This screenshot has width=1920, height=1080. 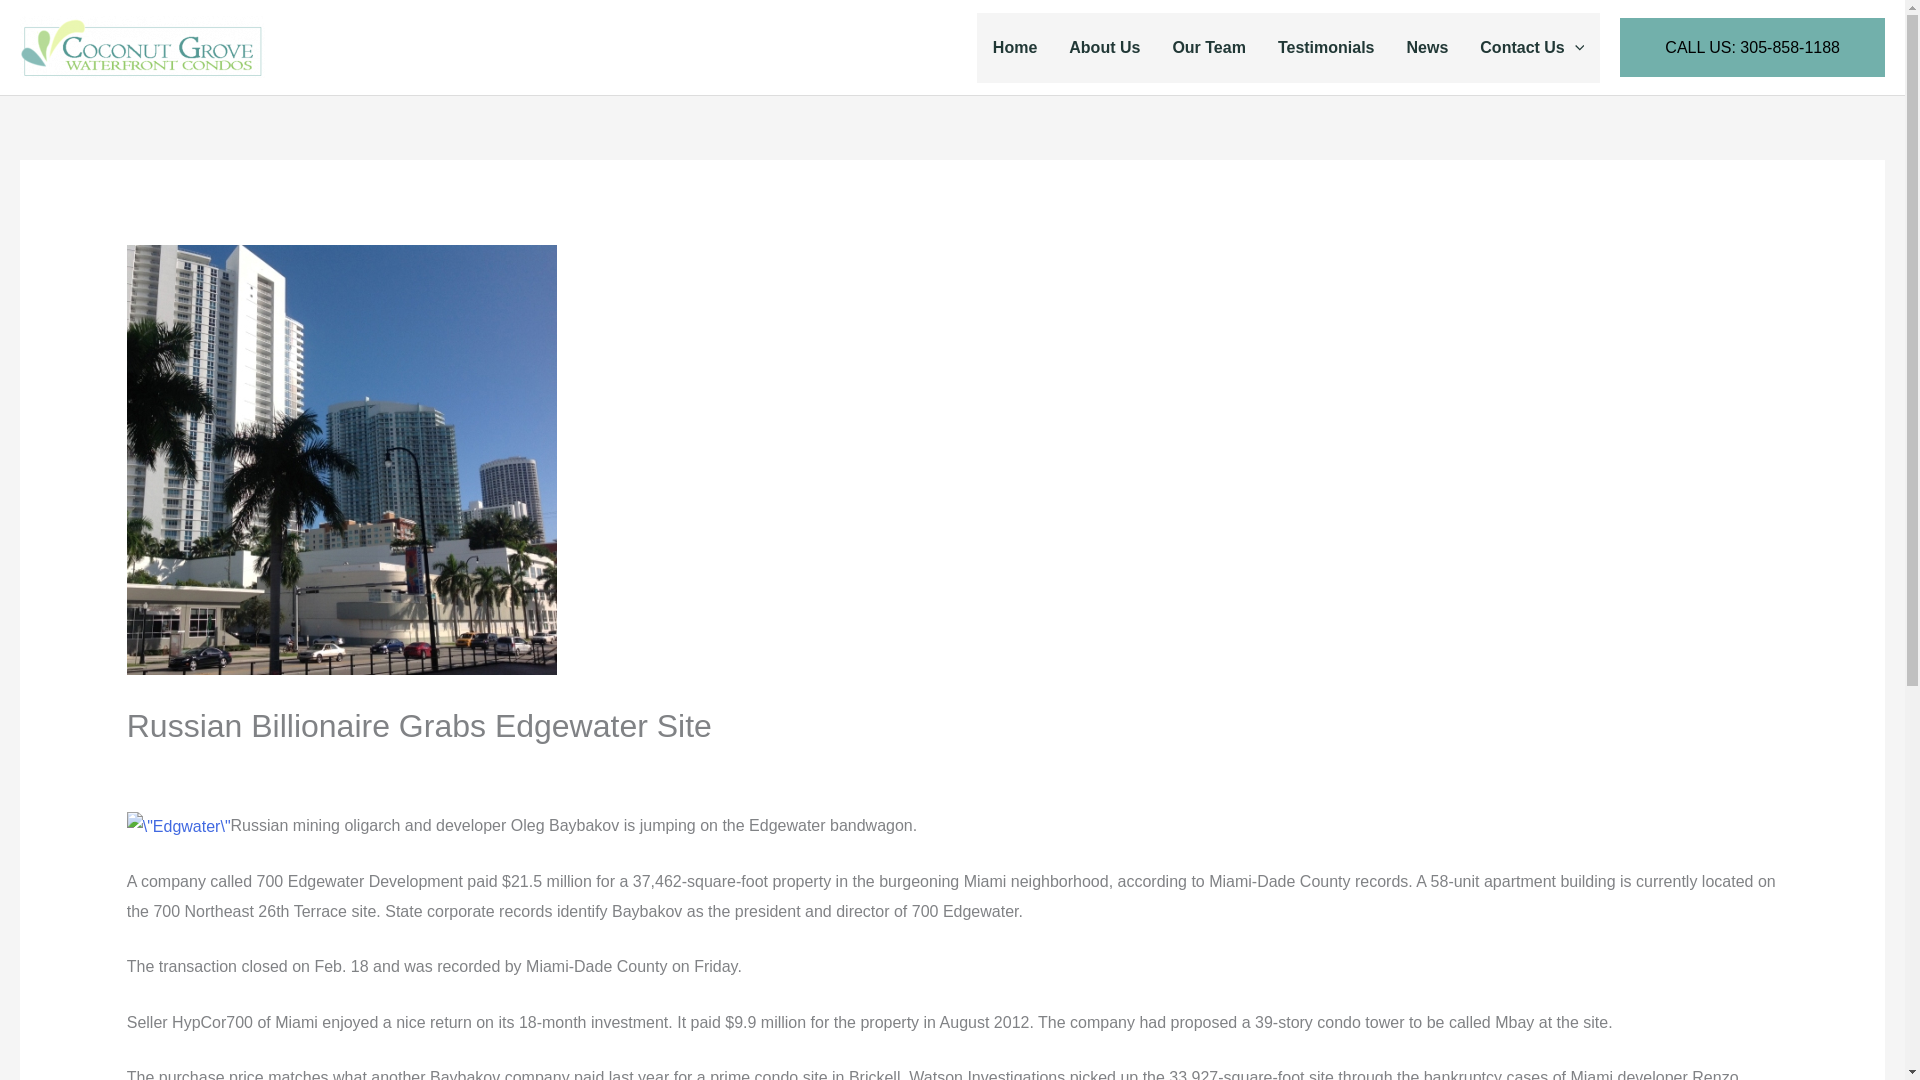 I want to click on CALL US: 305-858-1188, so click(x=1752, y=48).